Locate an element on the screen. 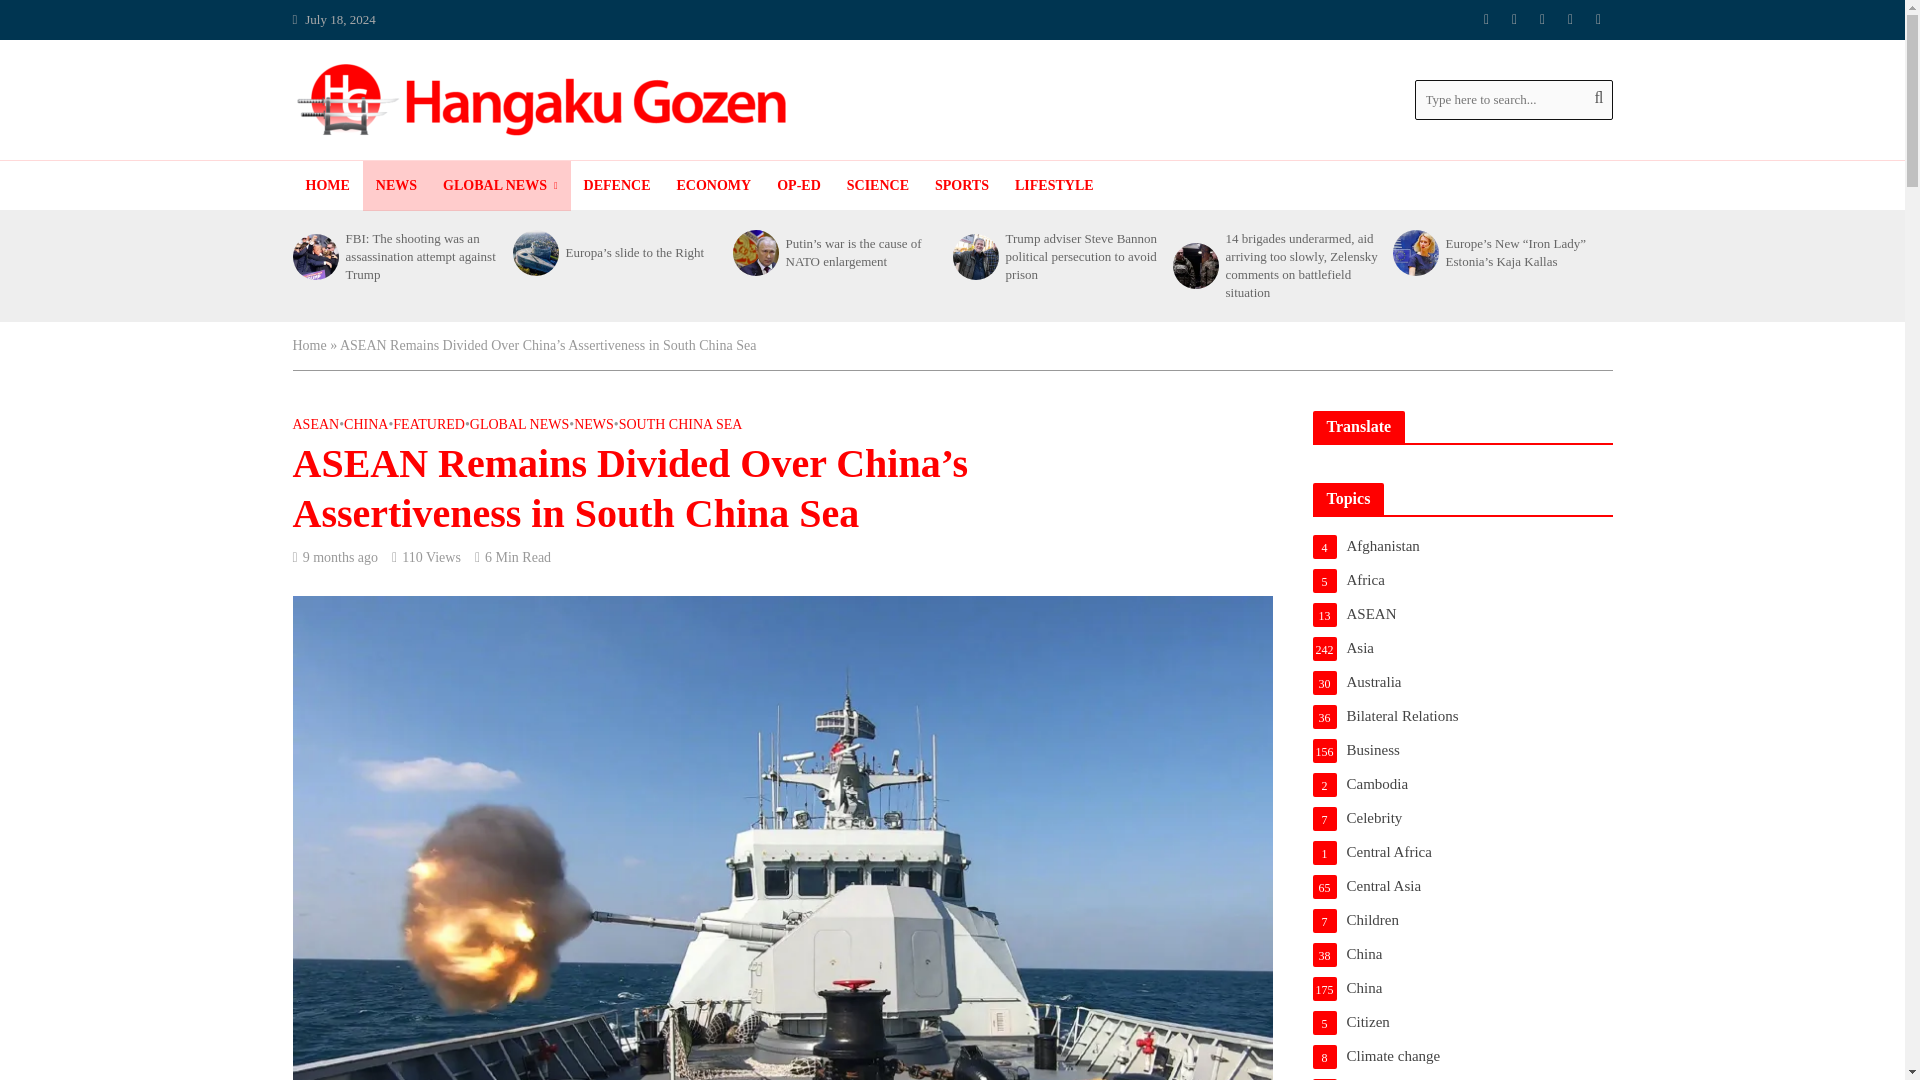  GLOBAL NEWS is located at coordinates (500, 185).